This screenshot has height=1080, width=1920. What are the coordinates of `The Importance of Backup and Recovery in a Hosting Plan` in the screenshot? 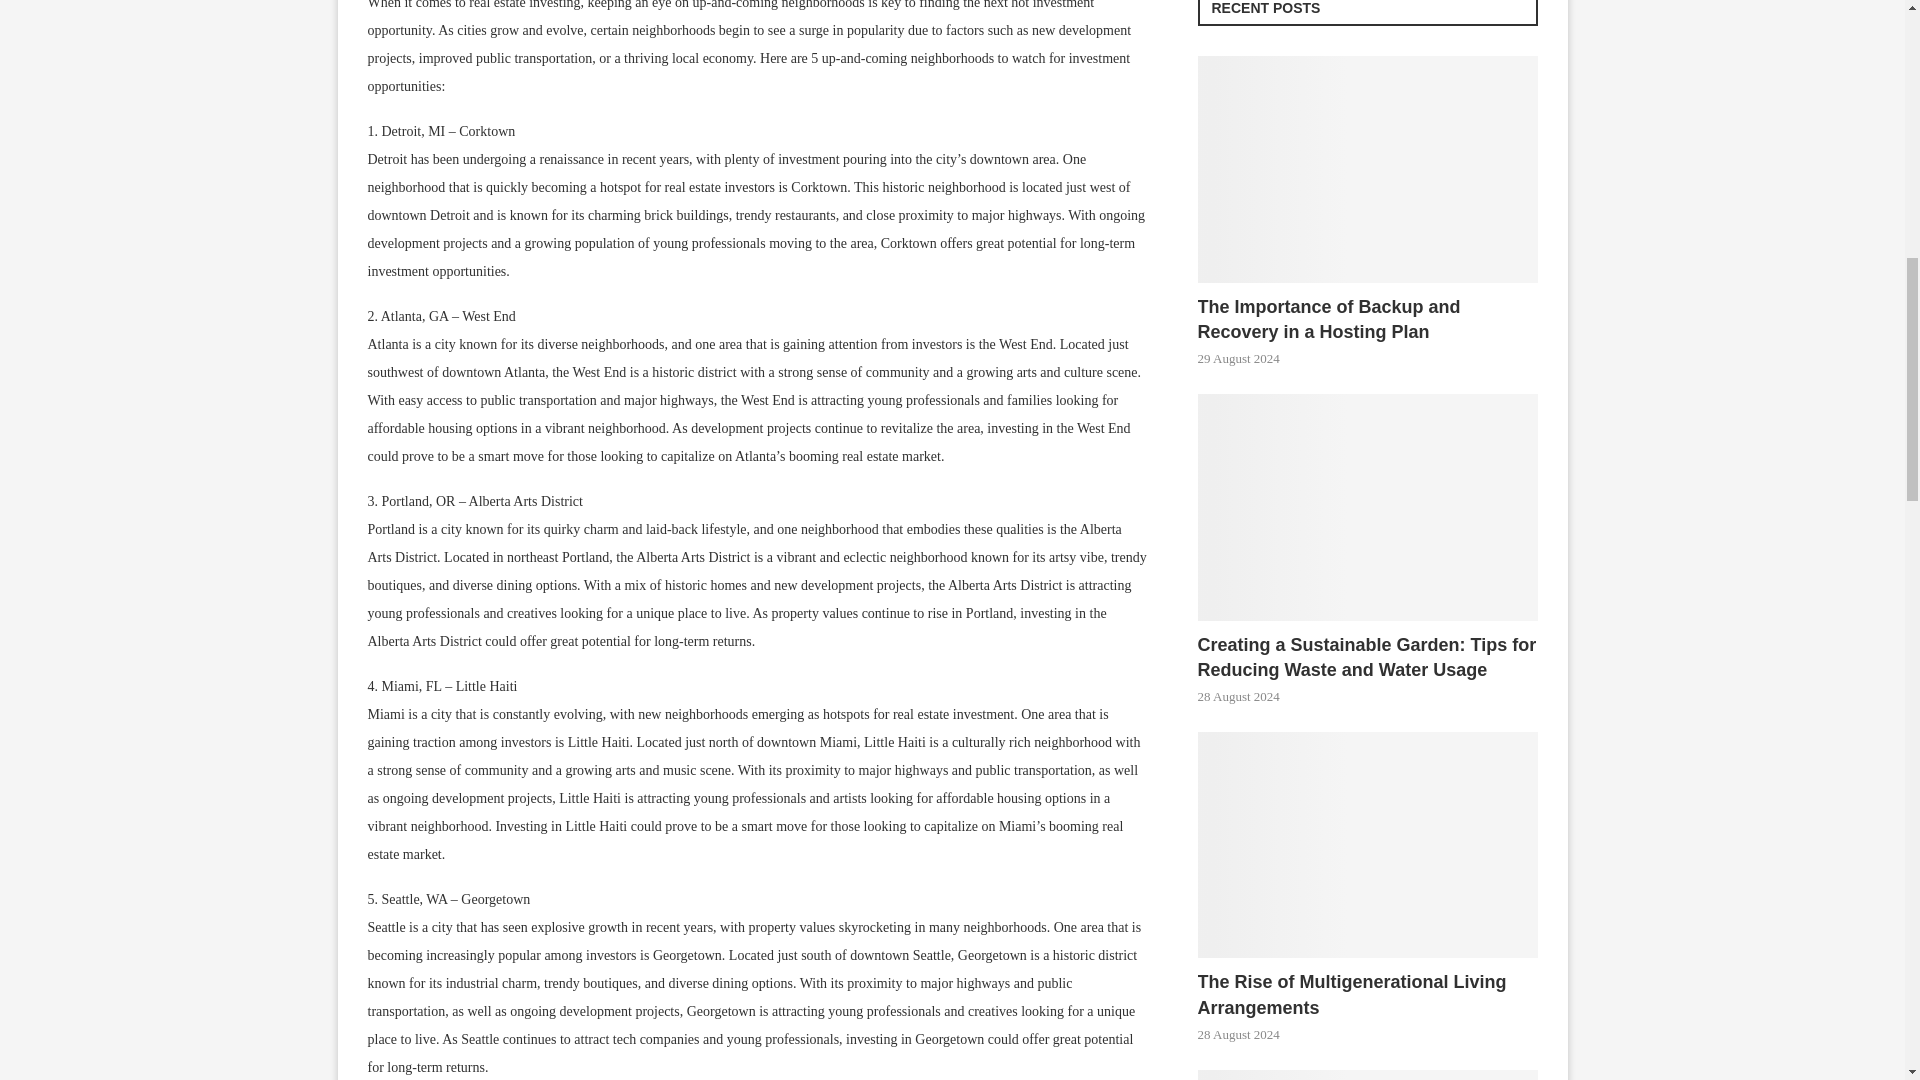 It's located at (1368, 169).